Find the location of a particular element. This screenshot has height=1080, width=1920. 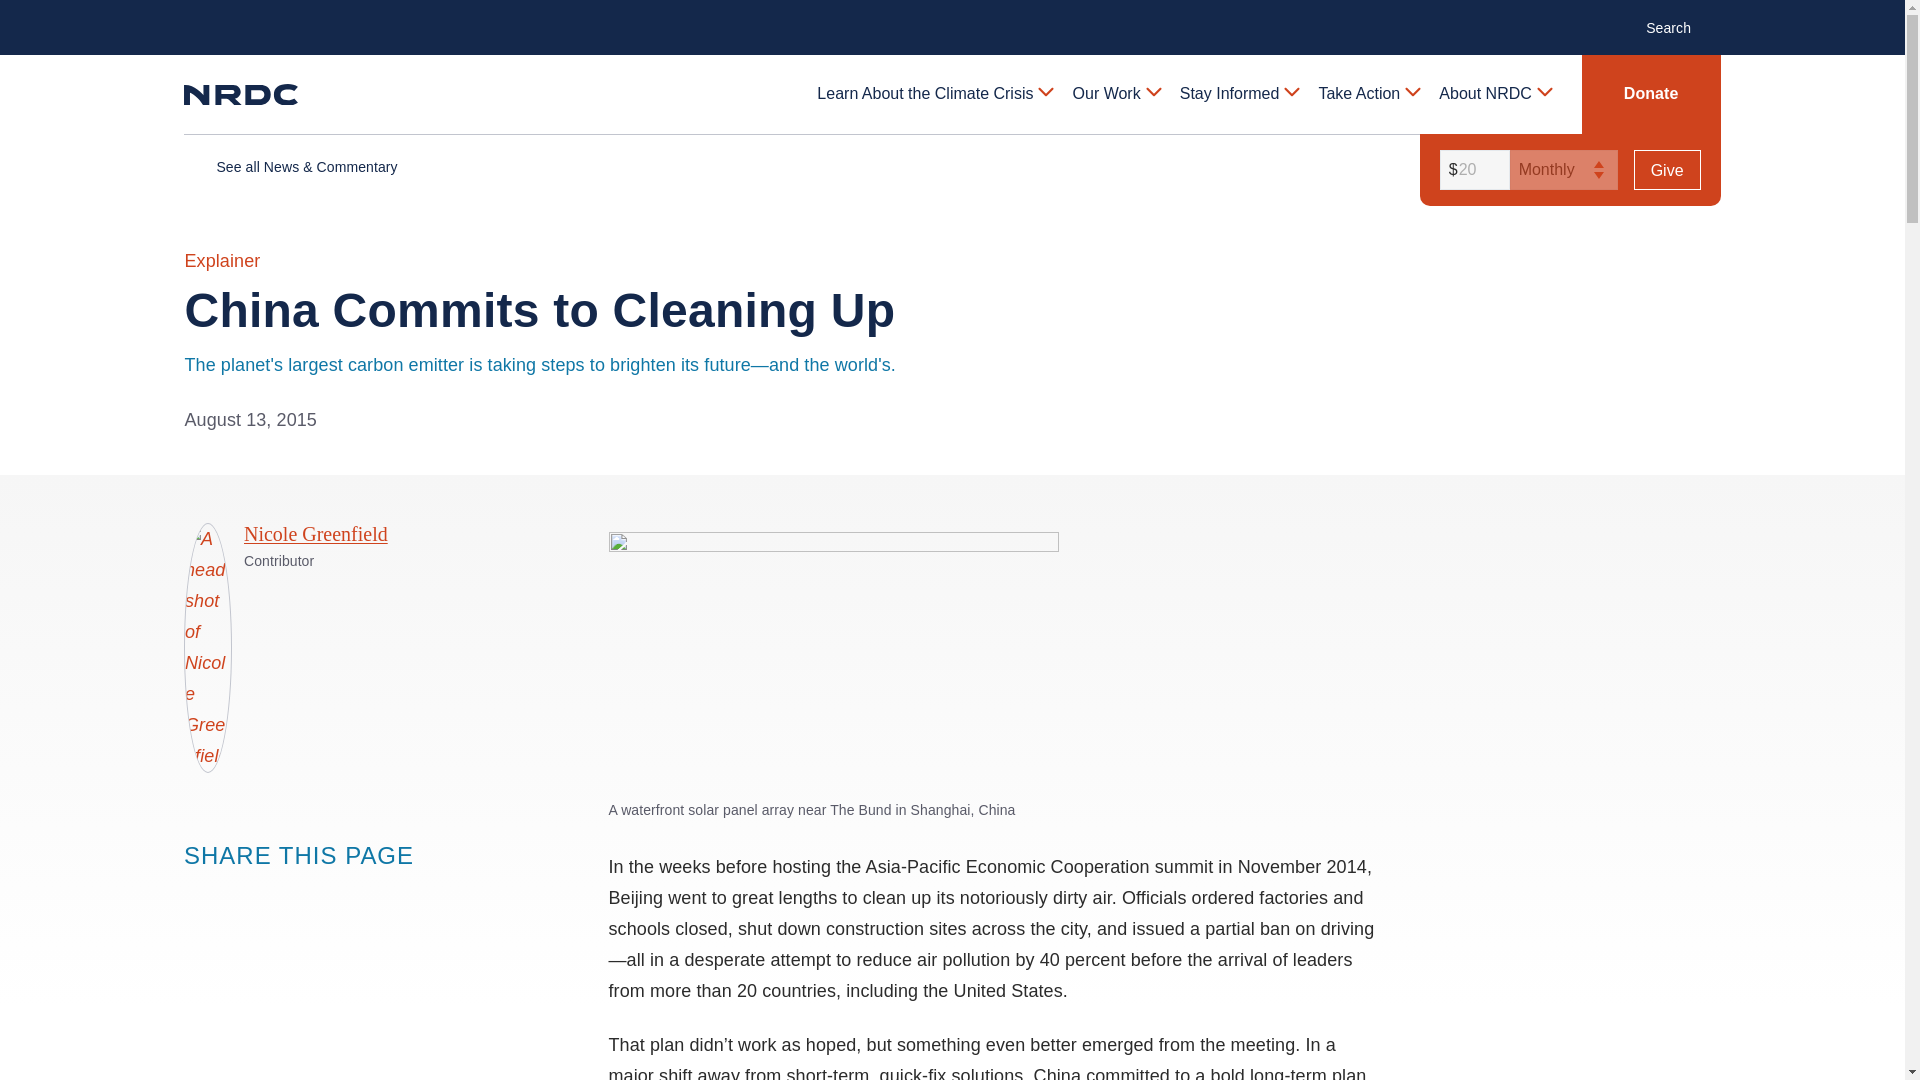

Search is located at coordinates (1678, 26).